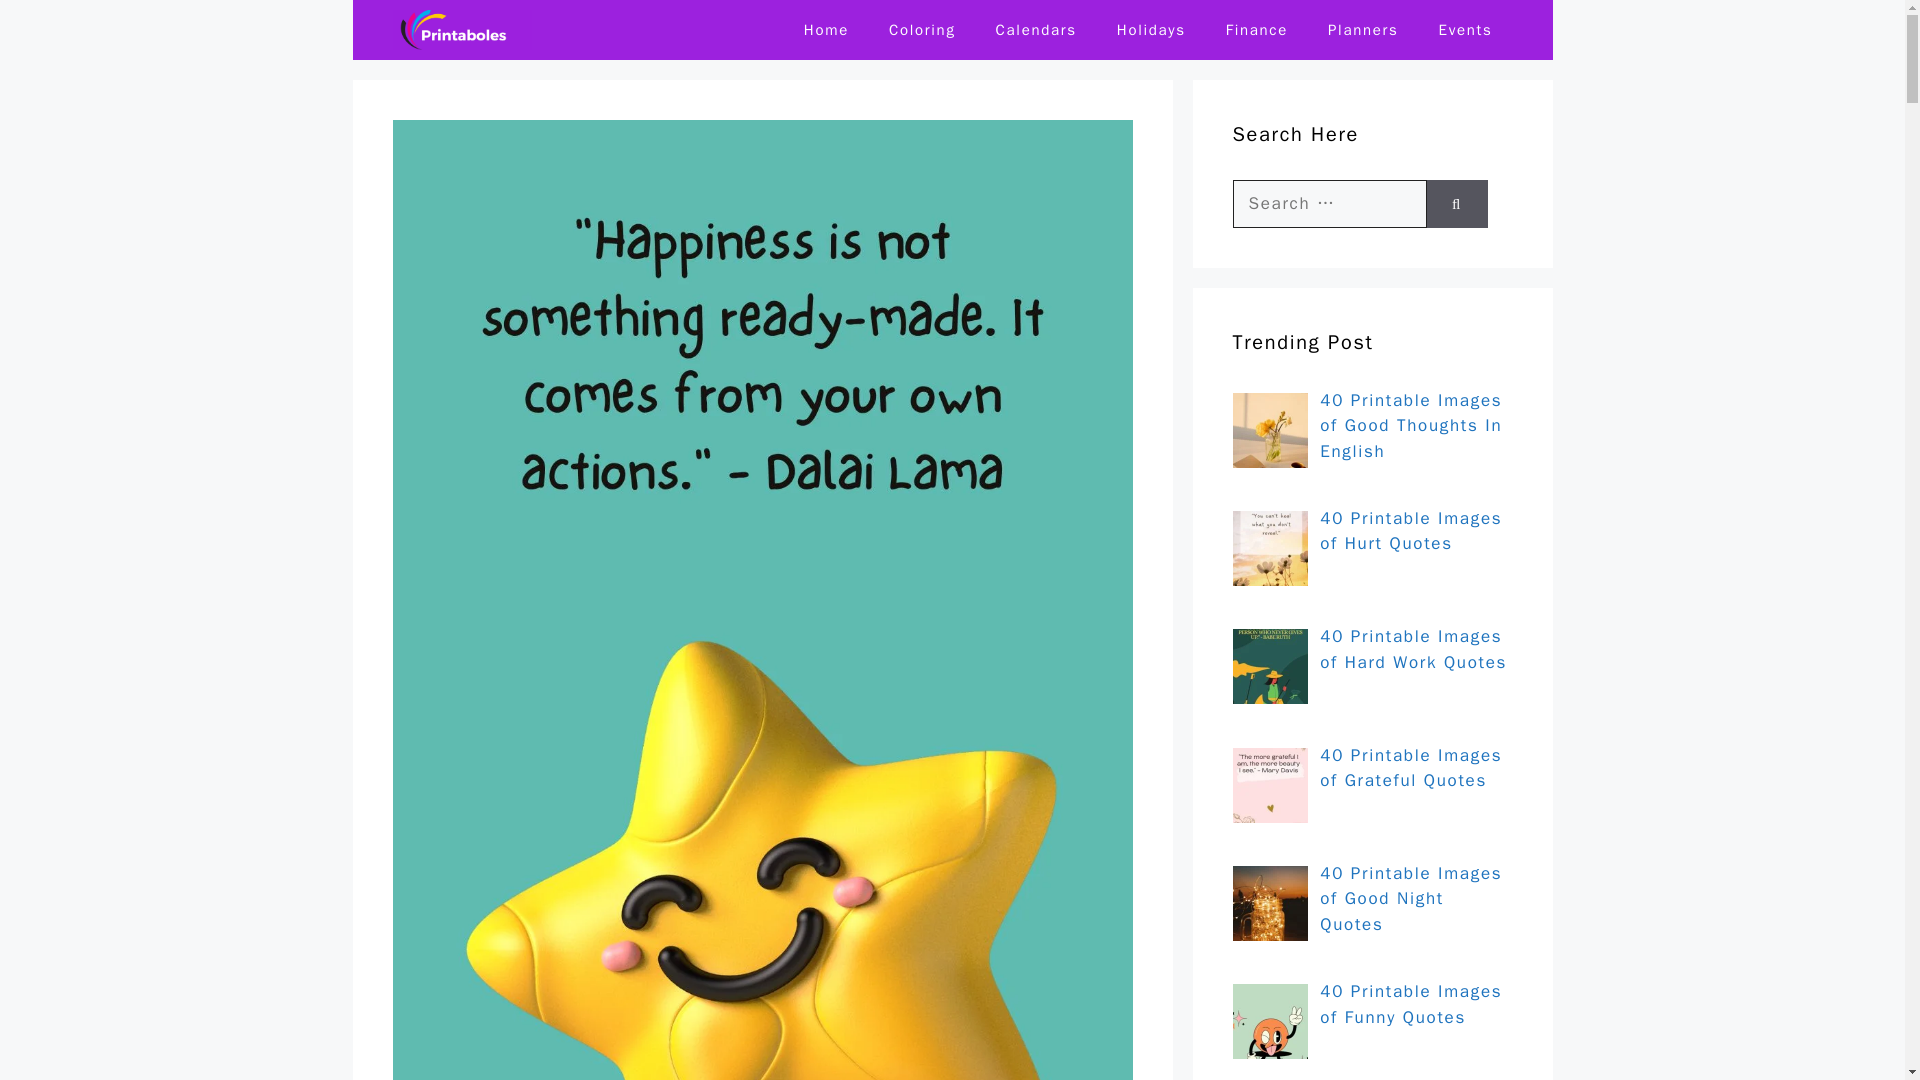 This screenshot has height=1080, width=1920. What do you see at coordinates (826, 30) in the screenshot?
I see `Home` at bounding box center [826, 30].